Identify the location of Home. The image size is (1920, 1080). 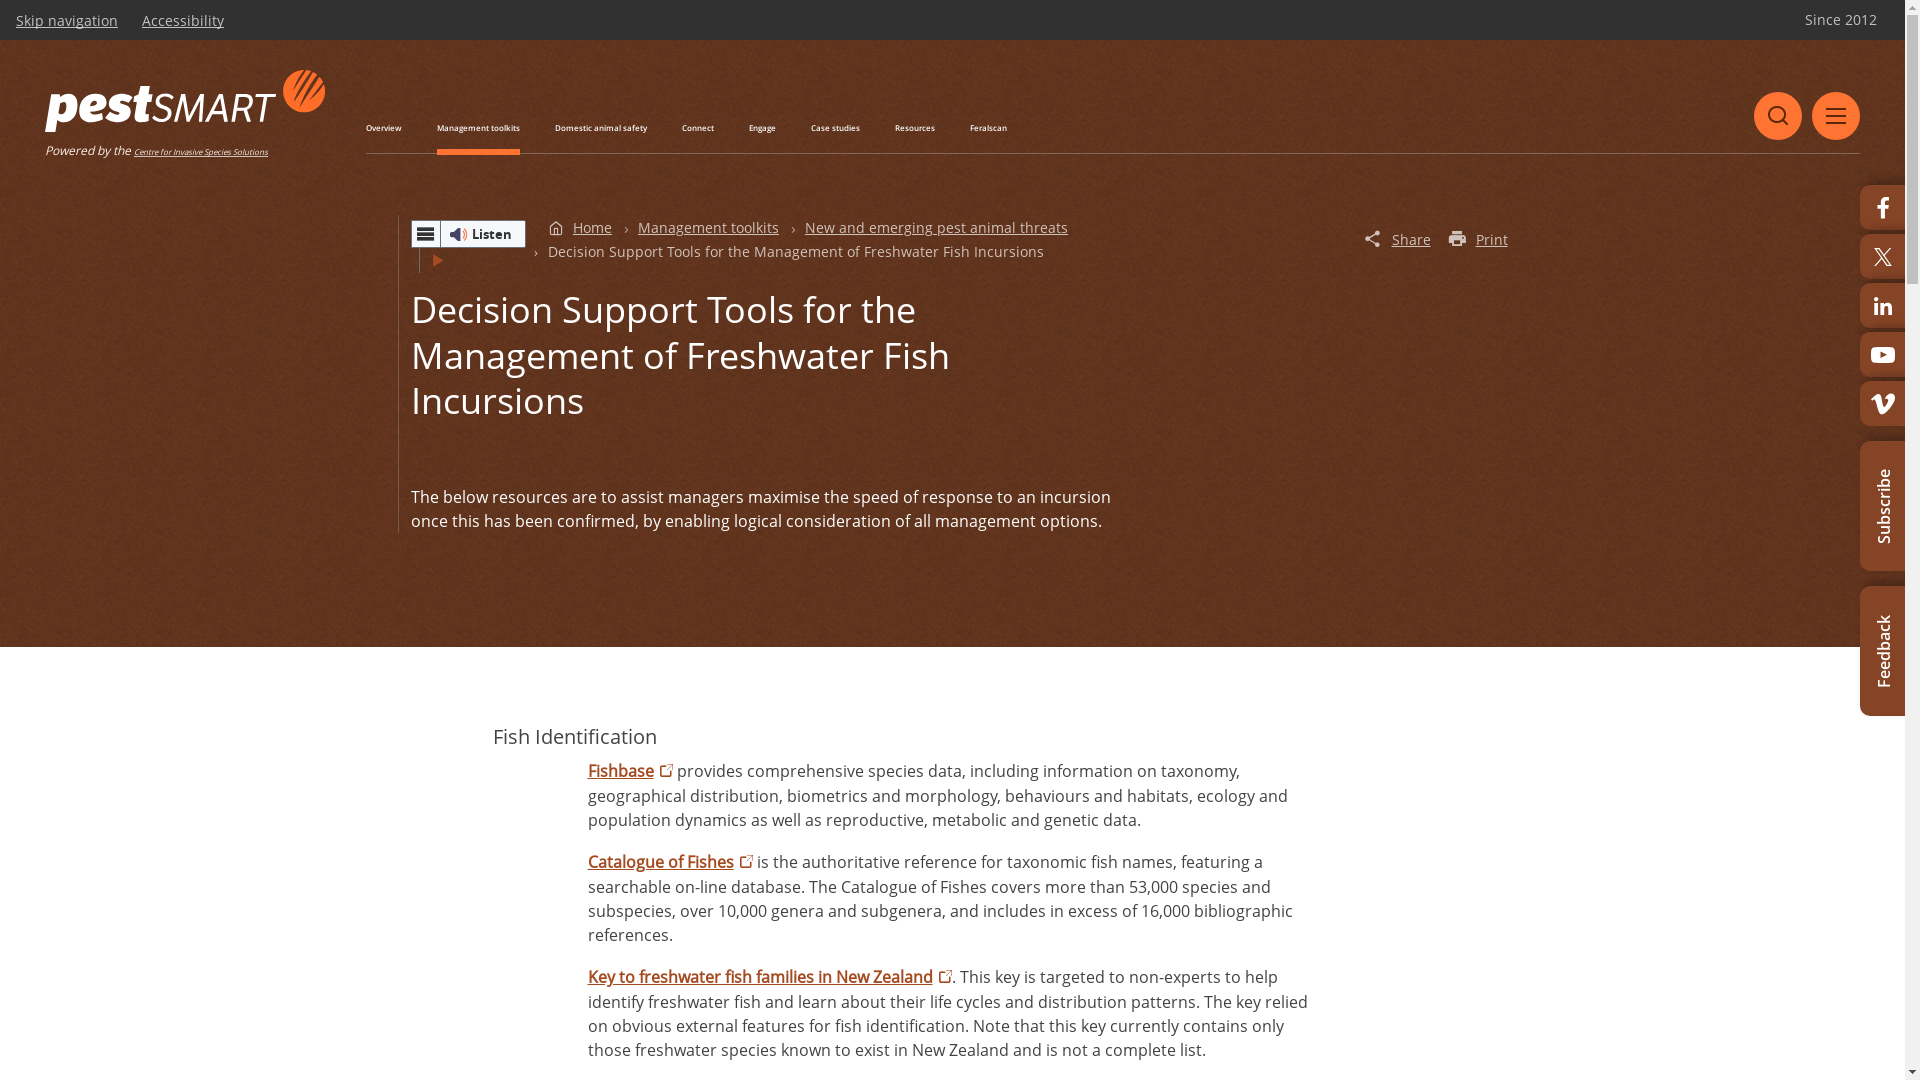
(580, 228).